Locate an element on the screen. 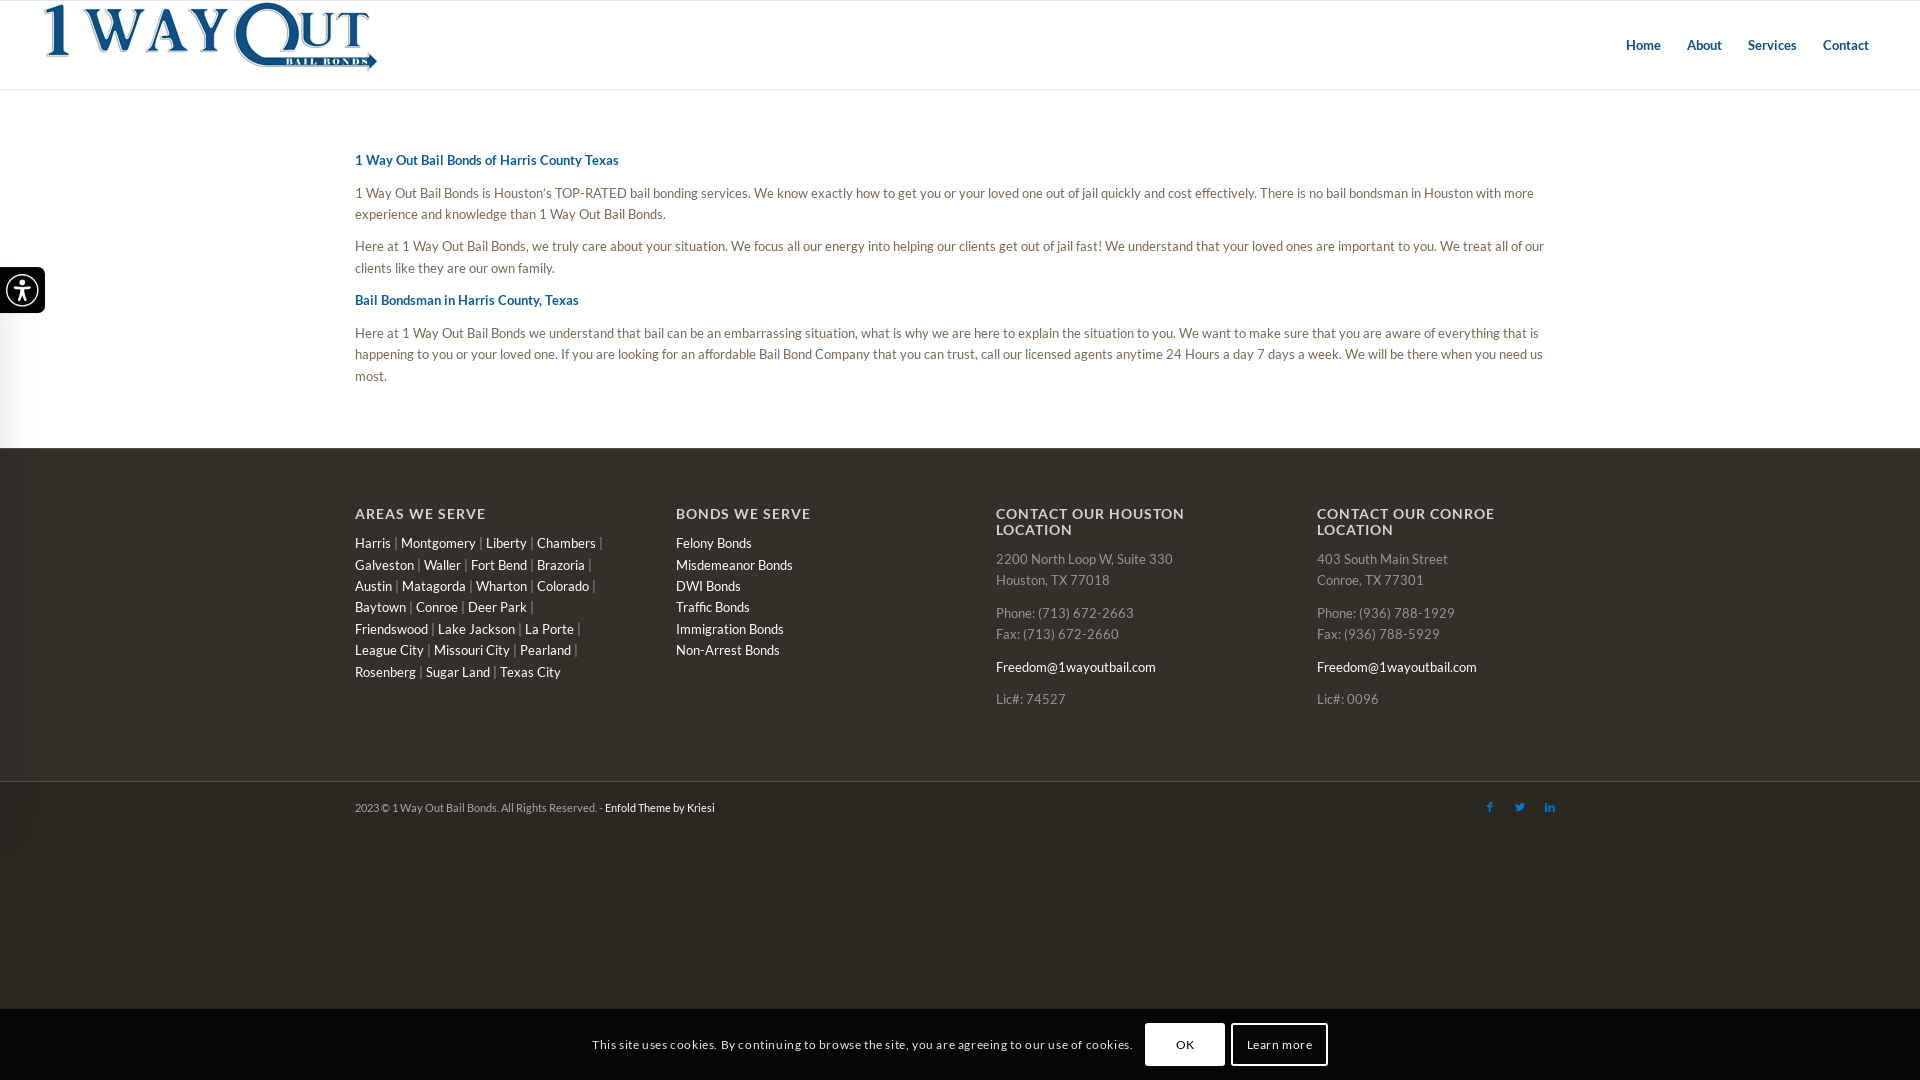  Harris is located at coordinates (373, 543).